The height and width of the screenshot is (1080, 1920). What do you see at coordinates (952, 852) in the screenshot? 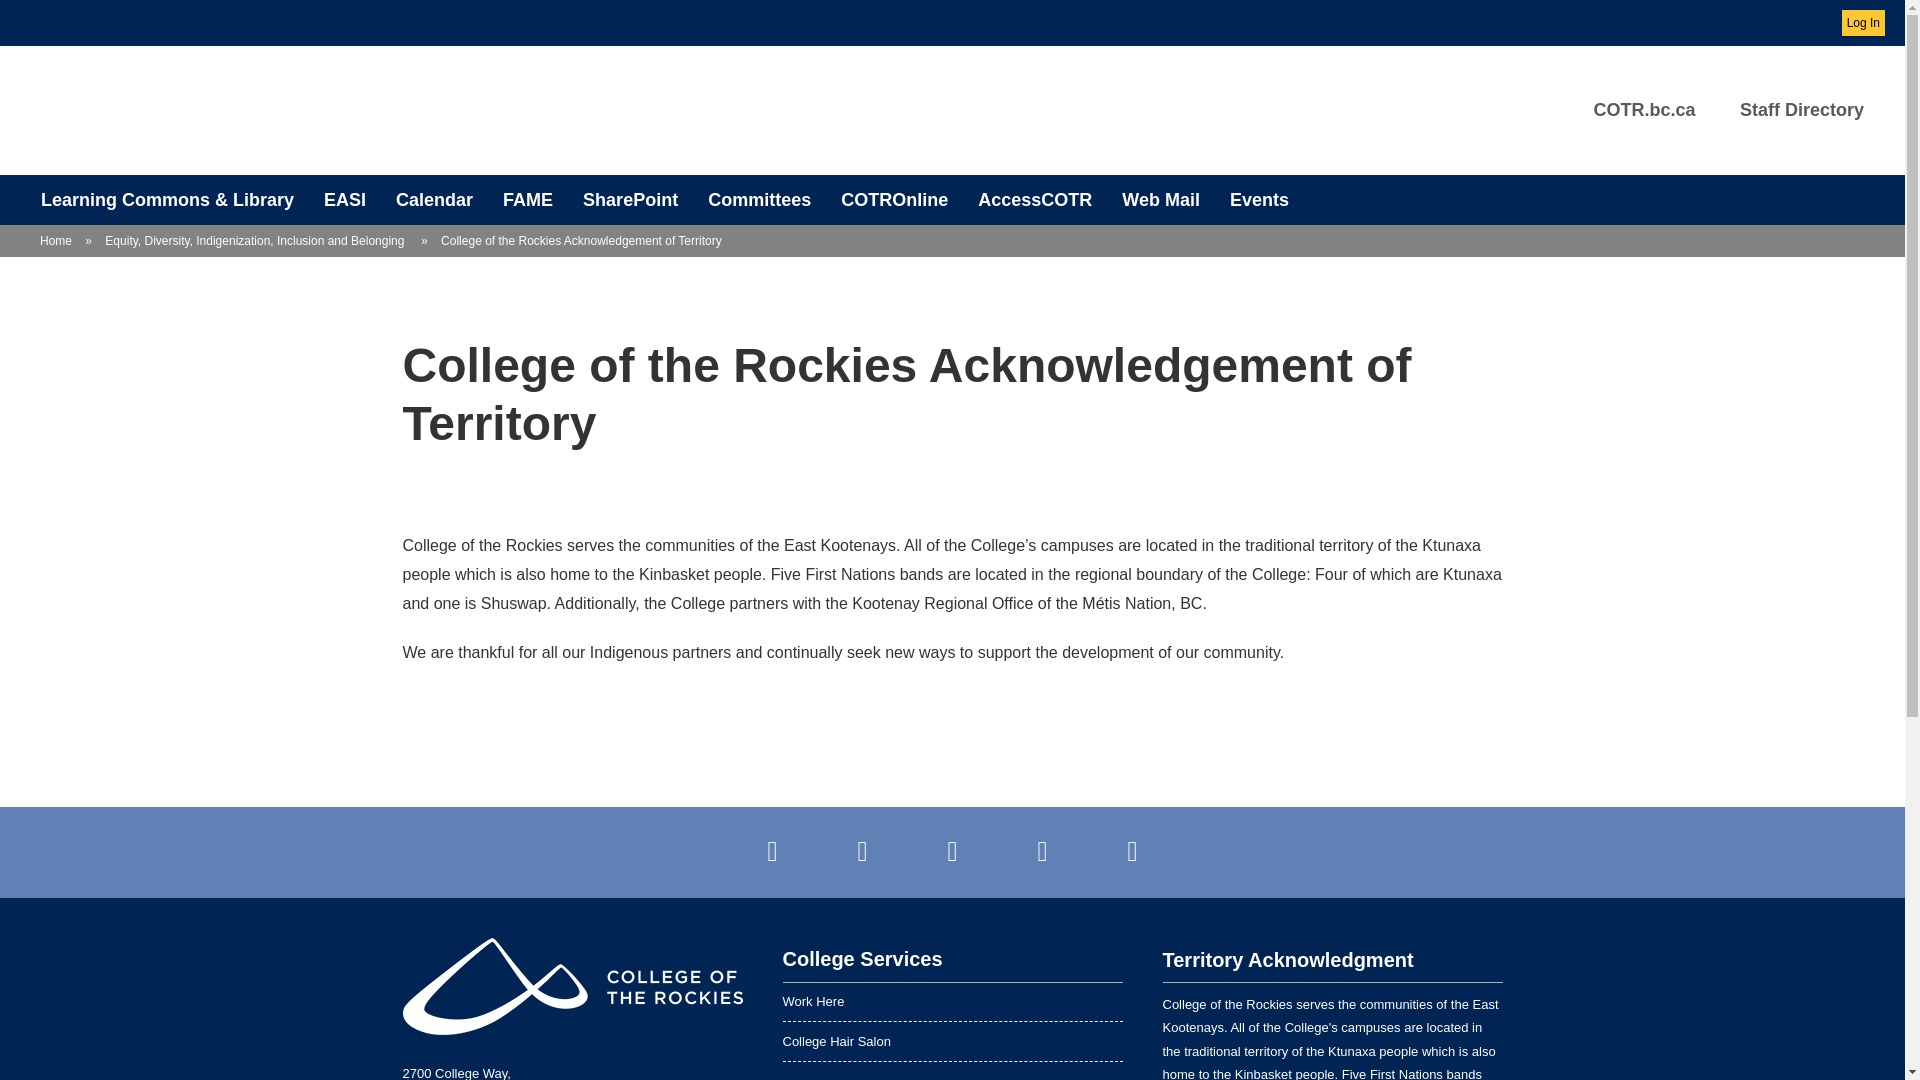
I see `YouTube` at bounding box center [952, 852].